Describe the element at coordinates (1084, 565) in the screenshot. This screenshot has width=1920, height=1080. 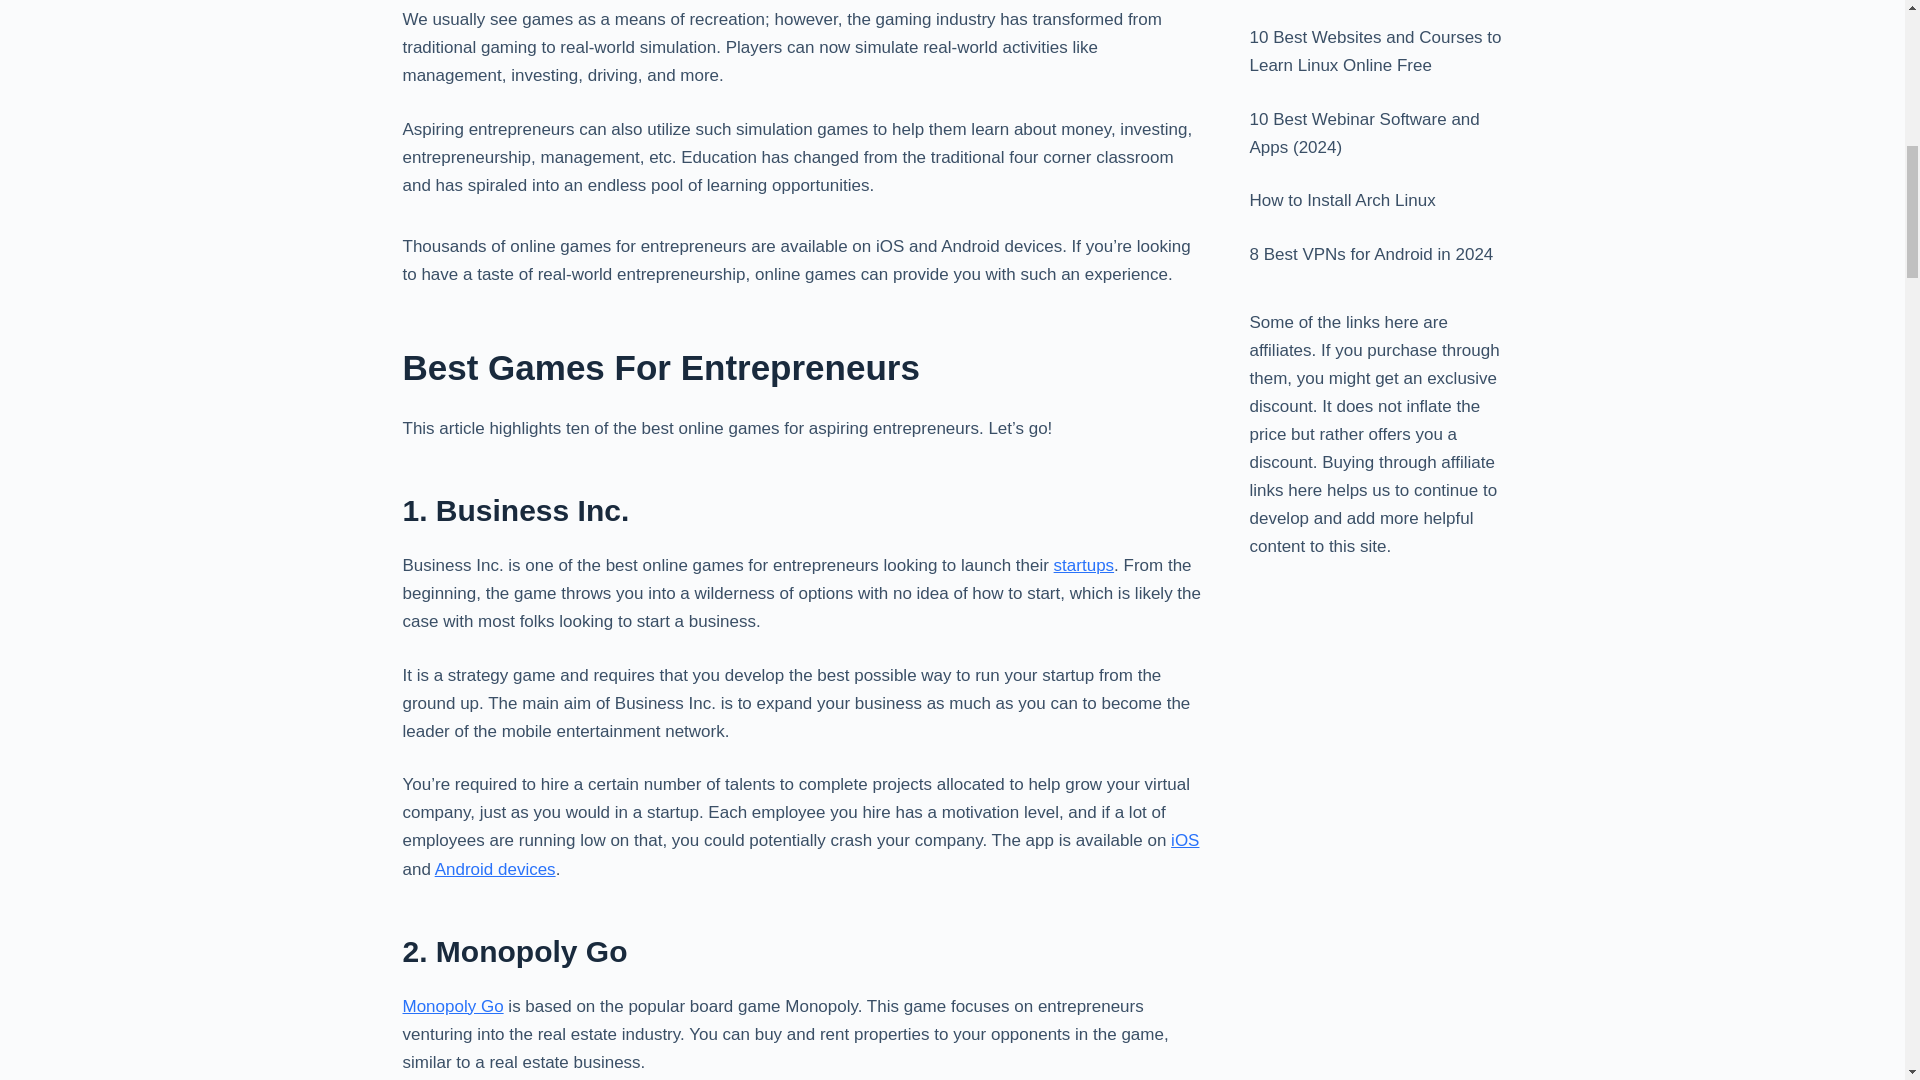
I see `startups` at that location.